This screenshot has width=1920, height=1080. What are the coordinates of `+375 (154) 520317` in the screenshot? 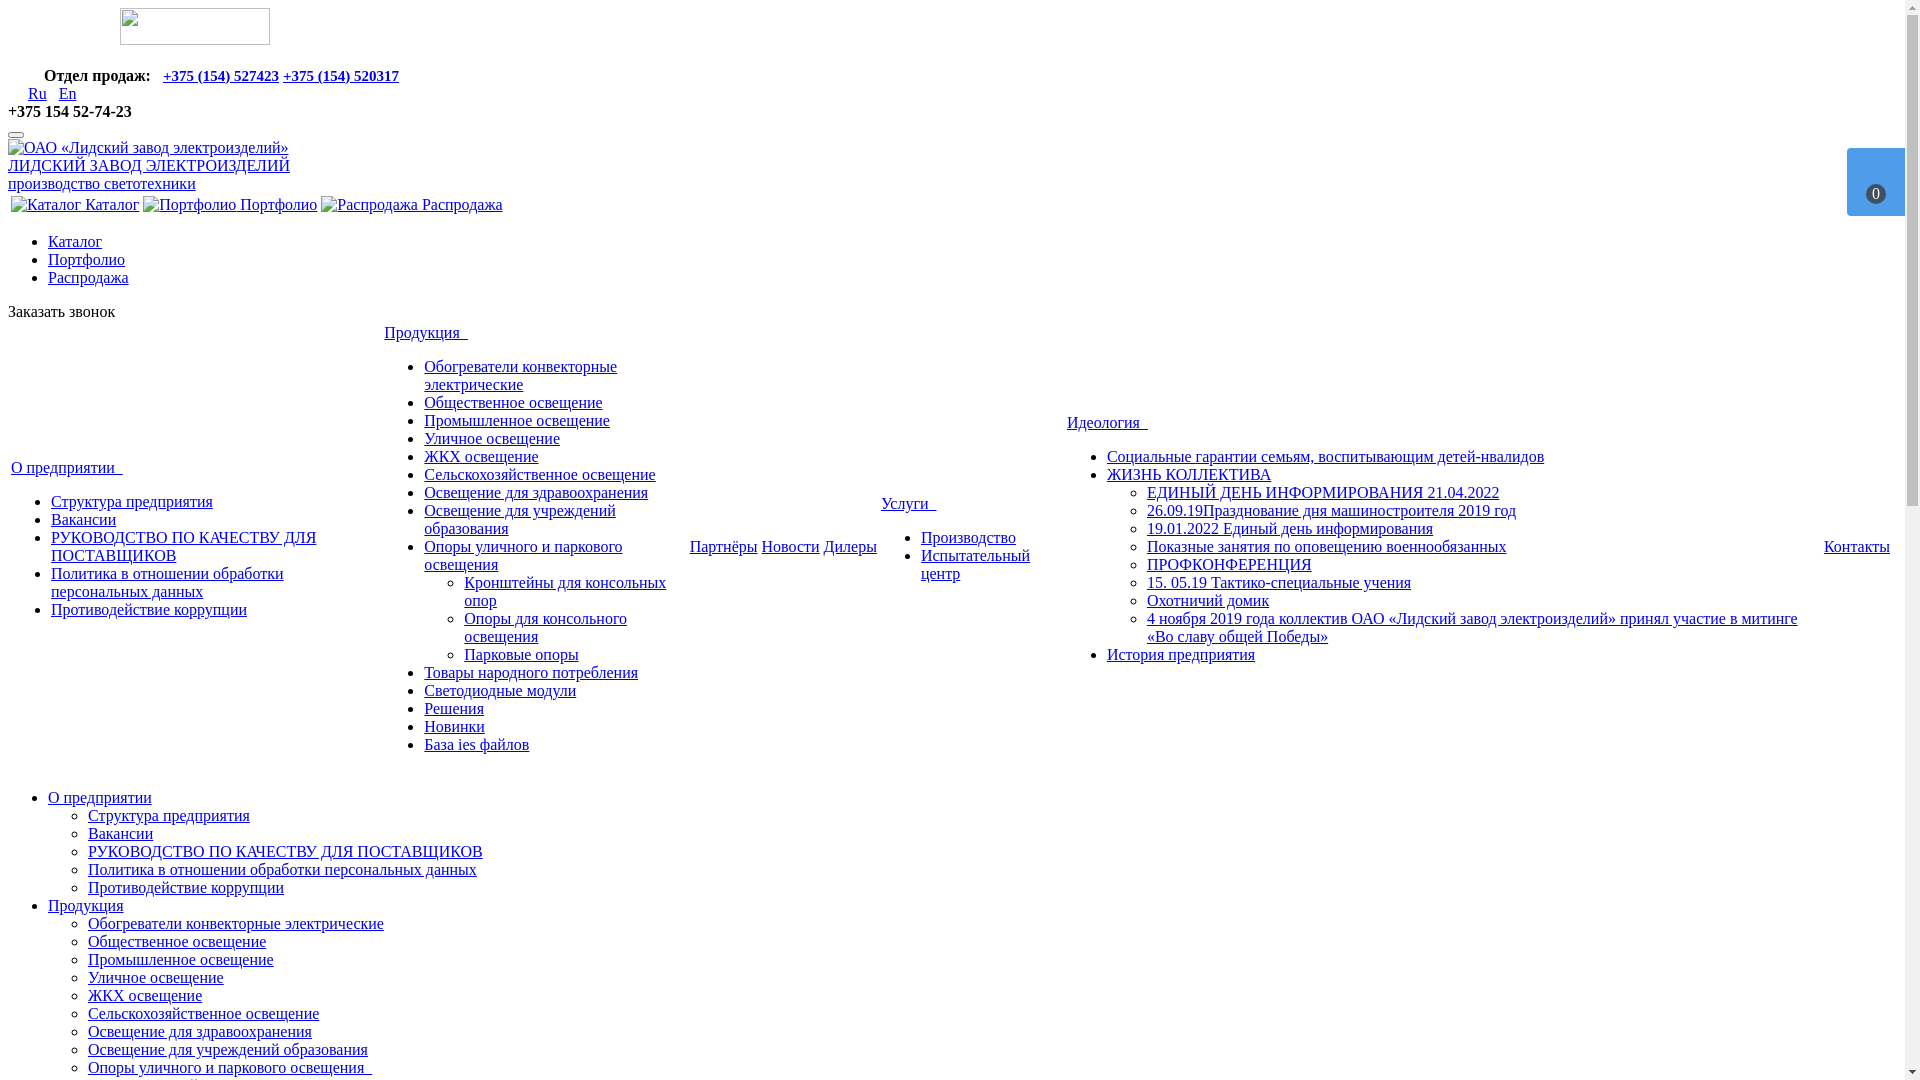 It's located at (341, 76).